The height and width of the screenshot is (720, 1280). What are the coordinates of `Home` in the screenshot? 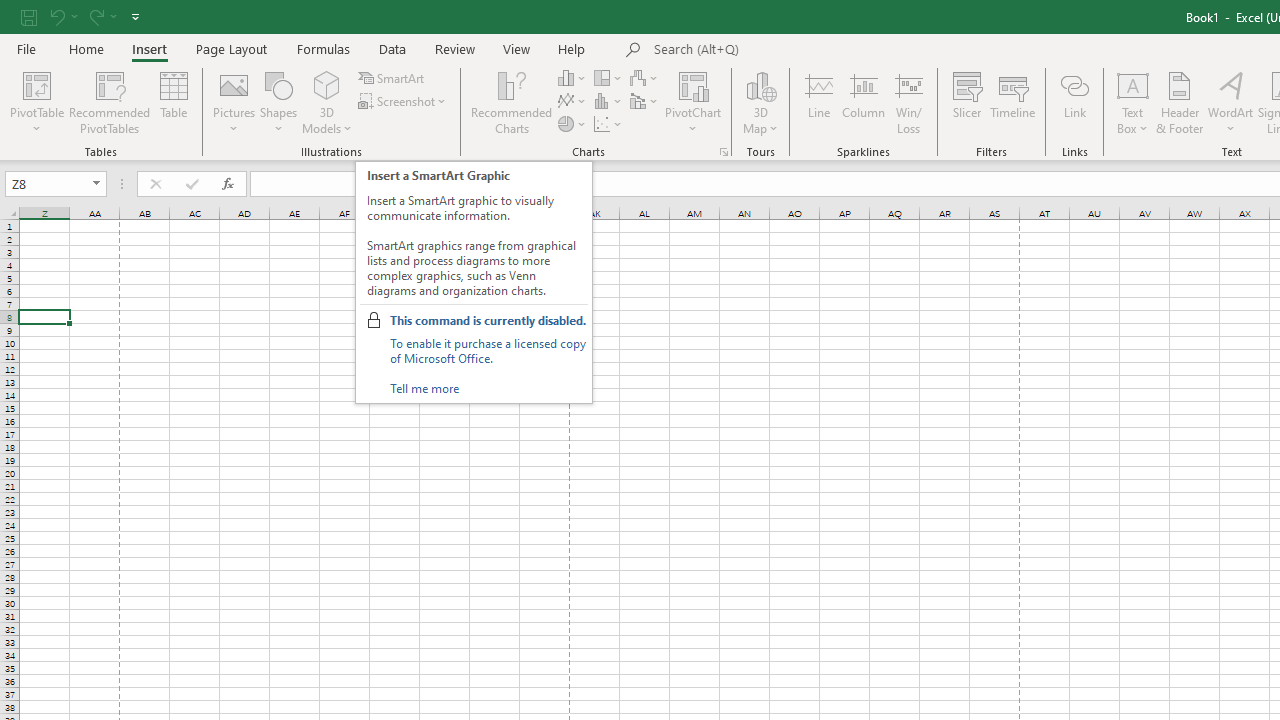 It's located at (86, 48).